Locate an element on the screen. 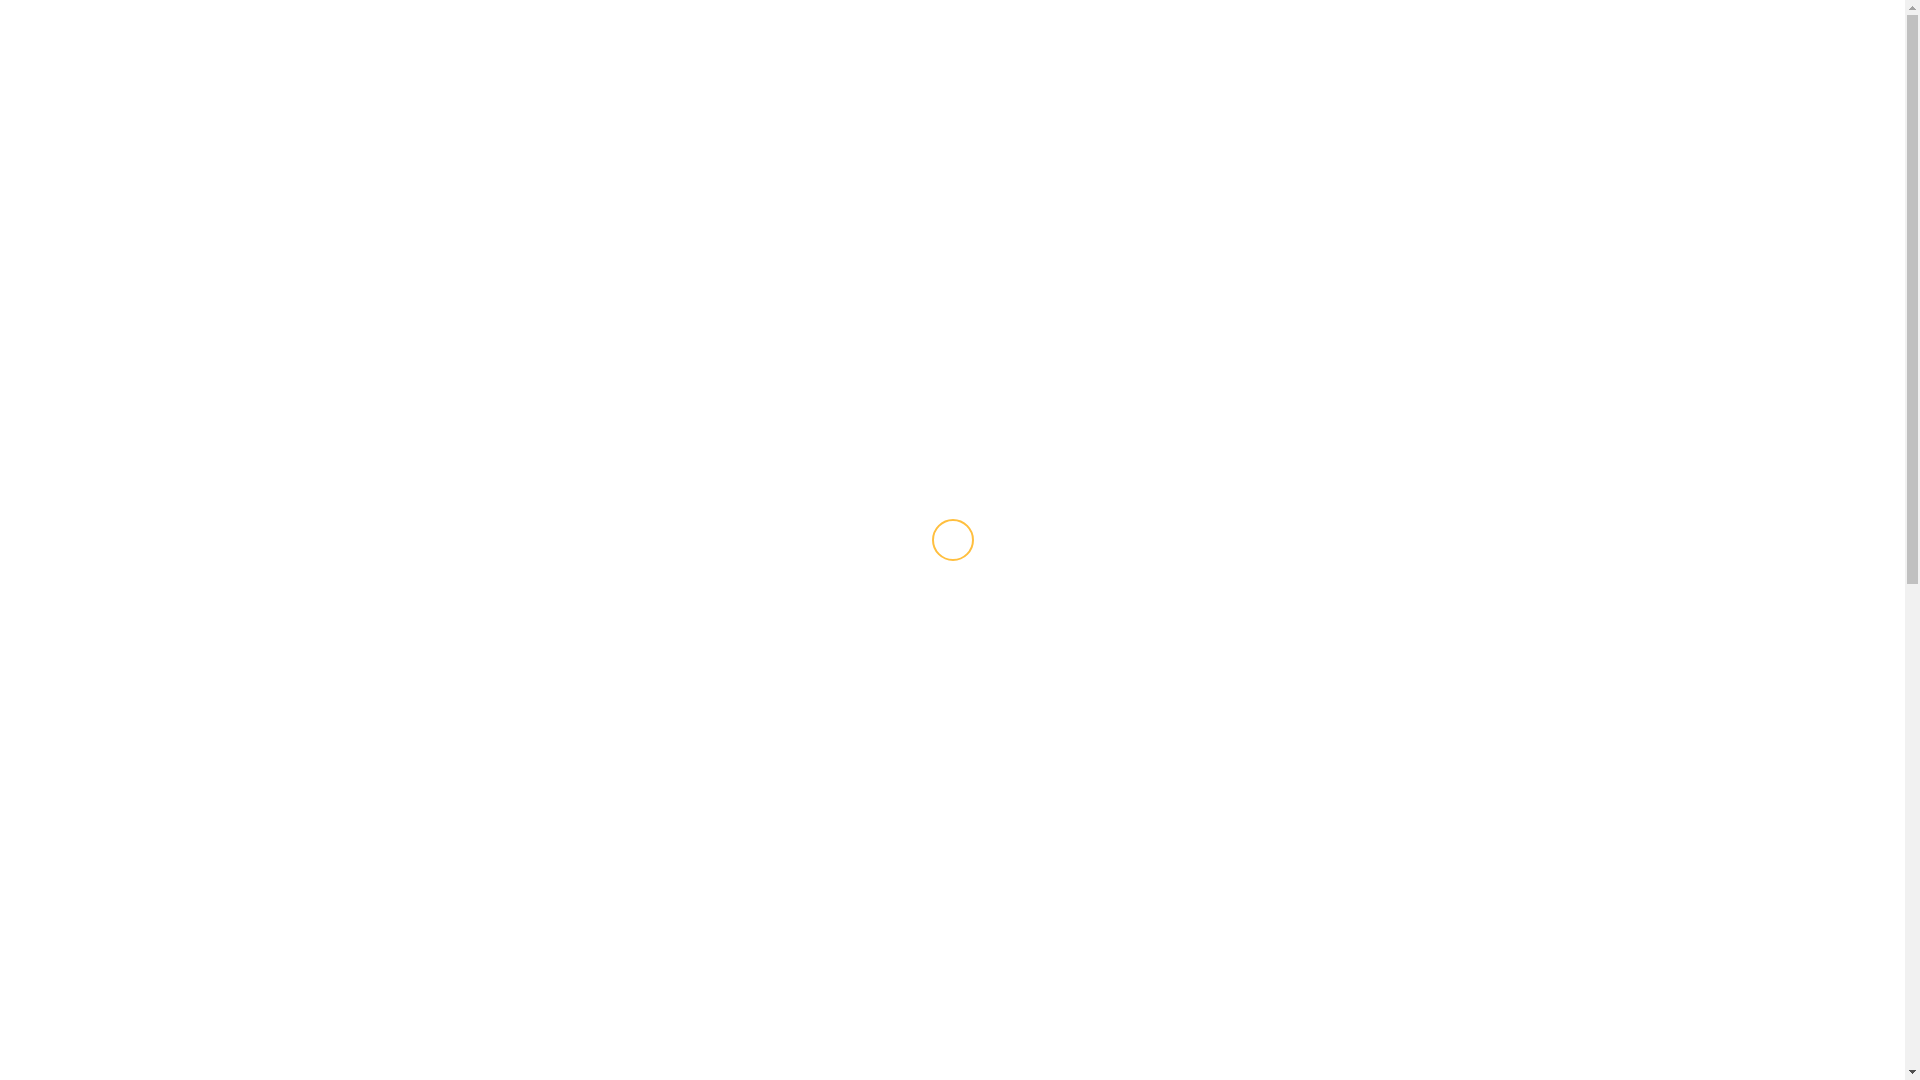 The height and width of the screenshot is (1080, 1920). tuin is located at coordinates (420, 216).